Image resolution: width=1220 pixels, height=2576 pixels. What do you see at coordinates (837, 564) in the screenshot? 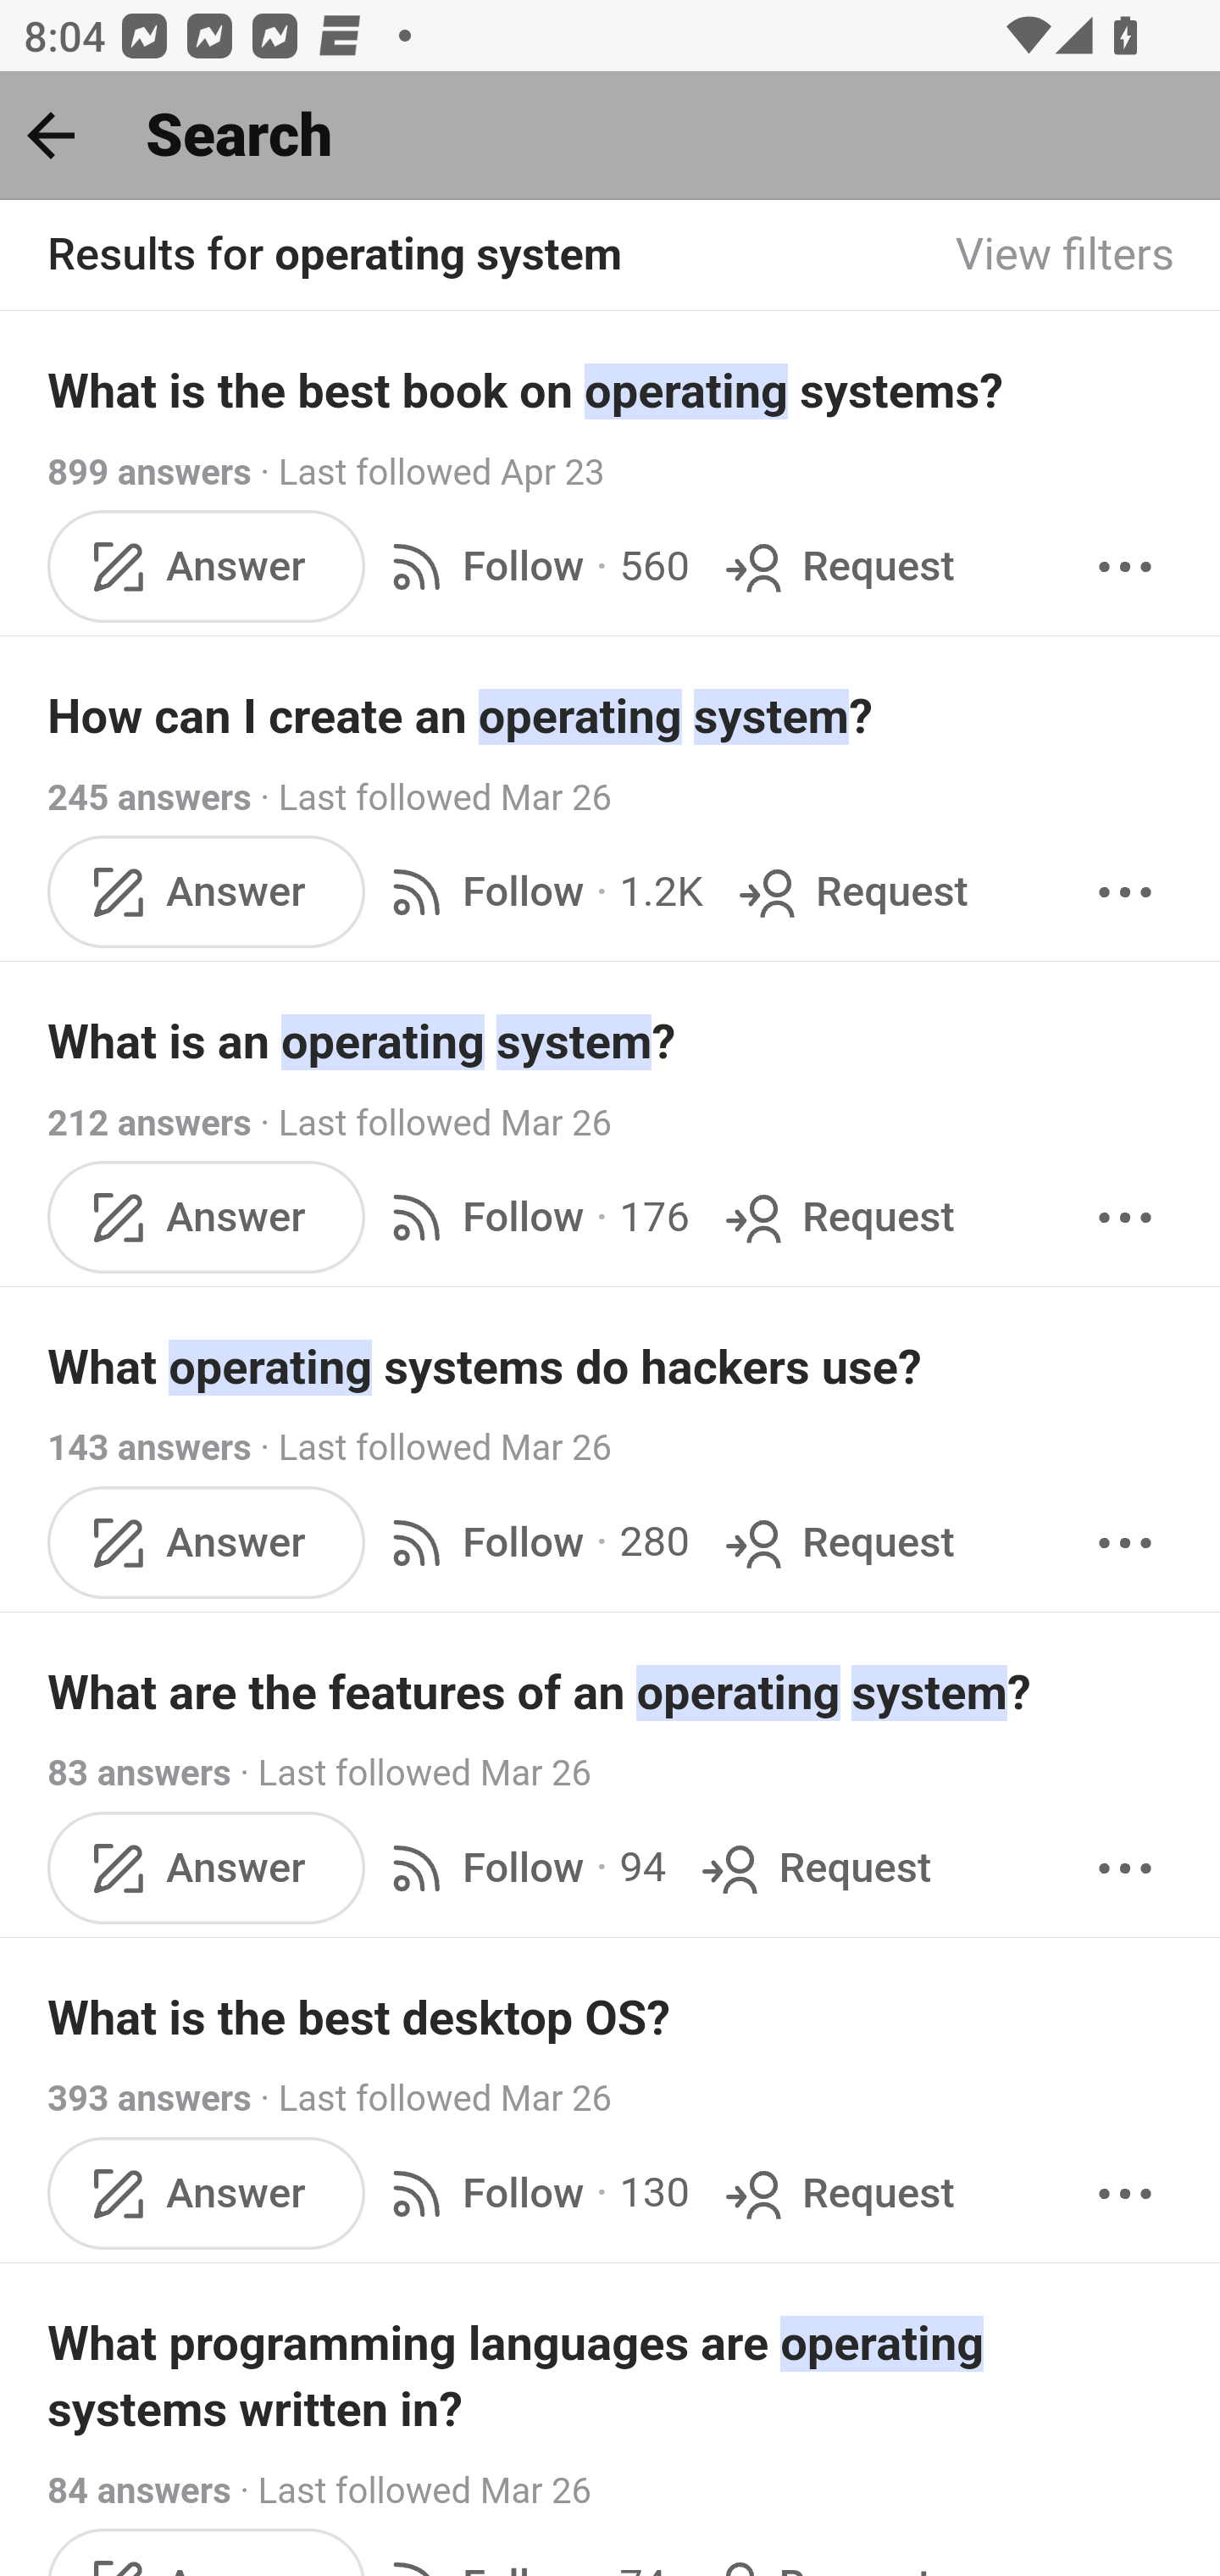
I see `Request` at bounding box center [837, 564].